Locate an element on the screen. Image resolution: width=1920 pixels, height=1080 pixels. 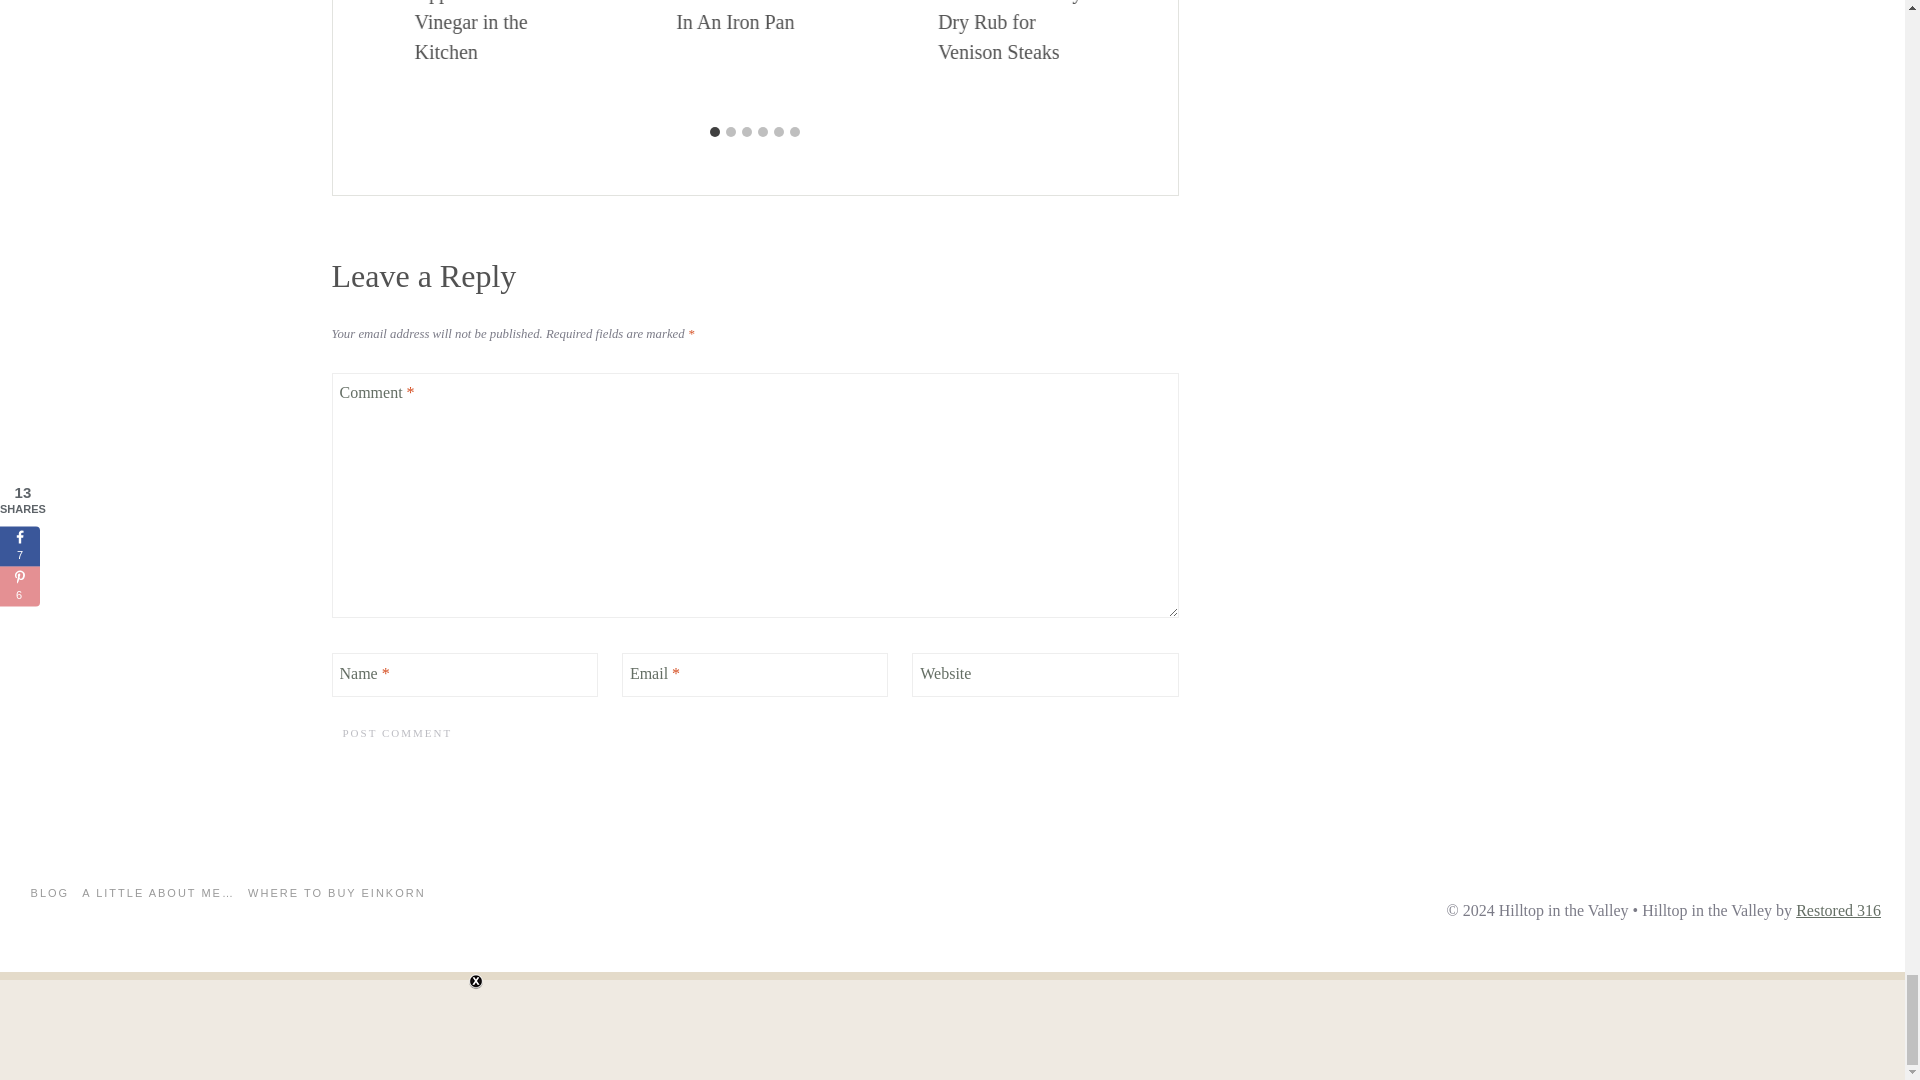
Post Comment is located at coordinates (398, 733).